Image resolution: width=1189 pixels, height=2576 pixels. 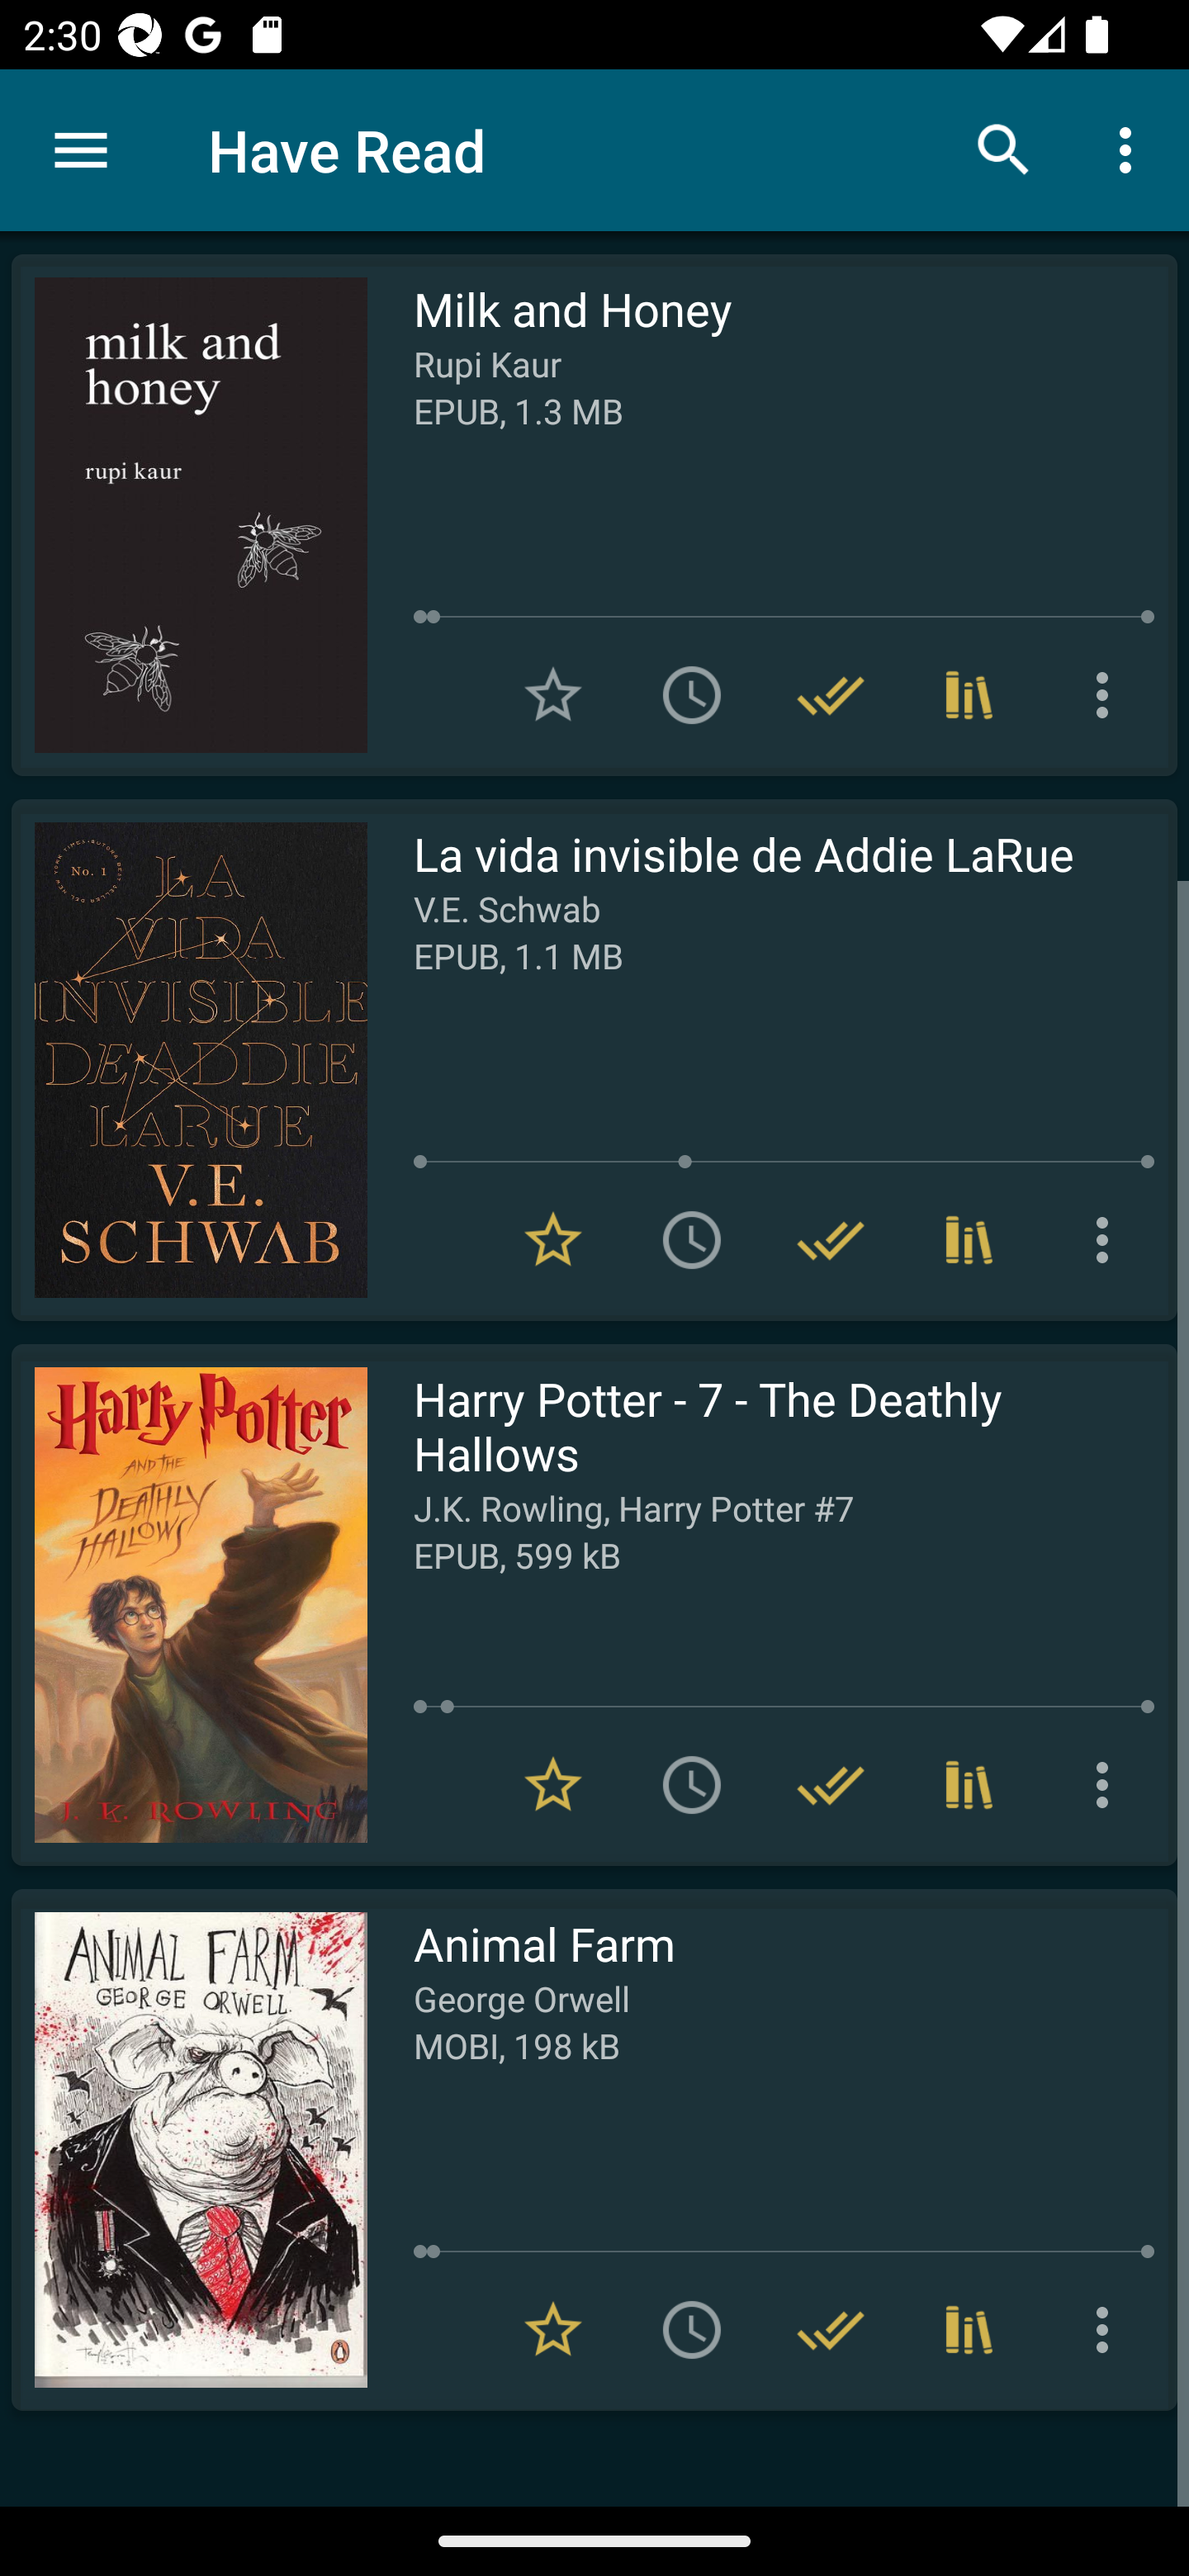 What do you see at coordinates (692, 1238) in the screenshot?
I see `Add to To read` at bounding box center [692, 1238].